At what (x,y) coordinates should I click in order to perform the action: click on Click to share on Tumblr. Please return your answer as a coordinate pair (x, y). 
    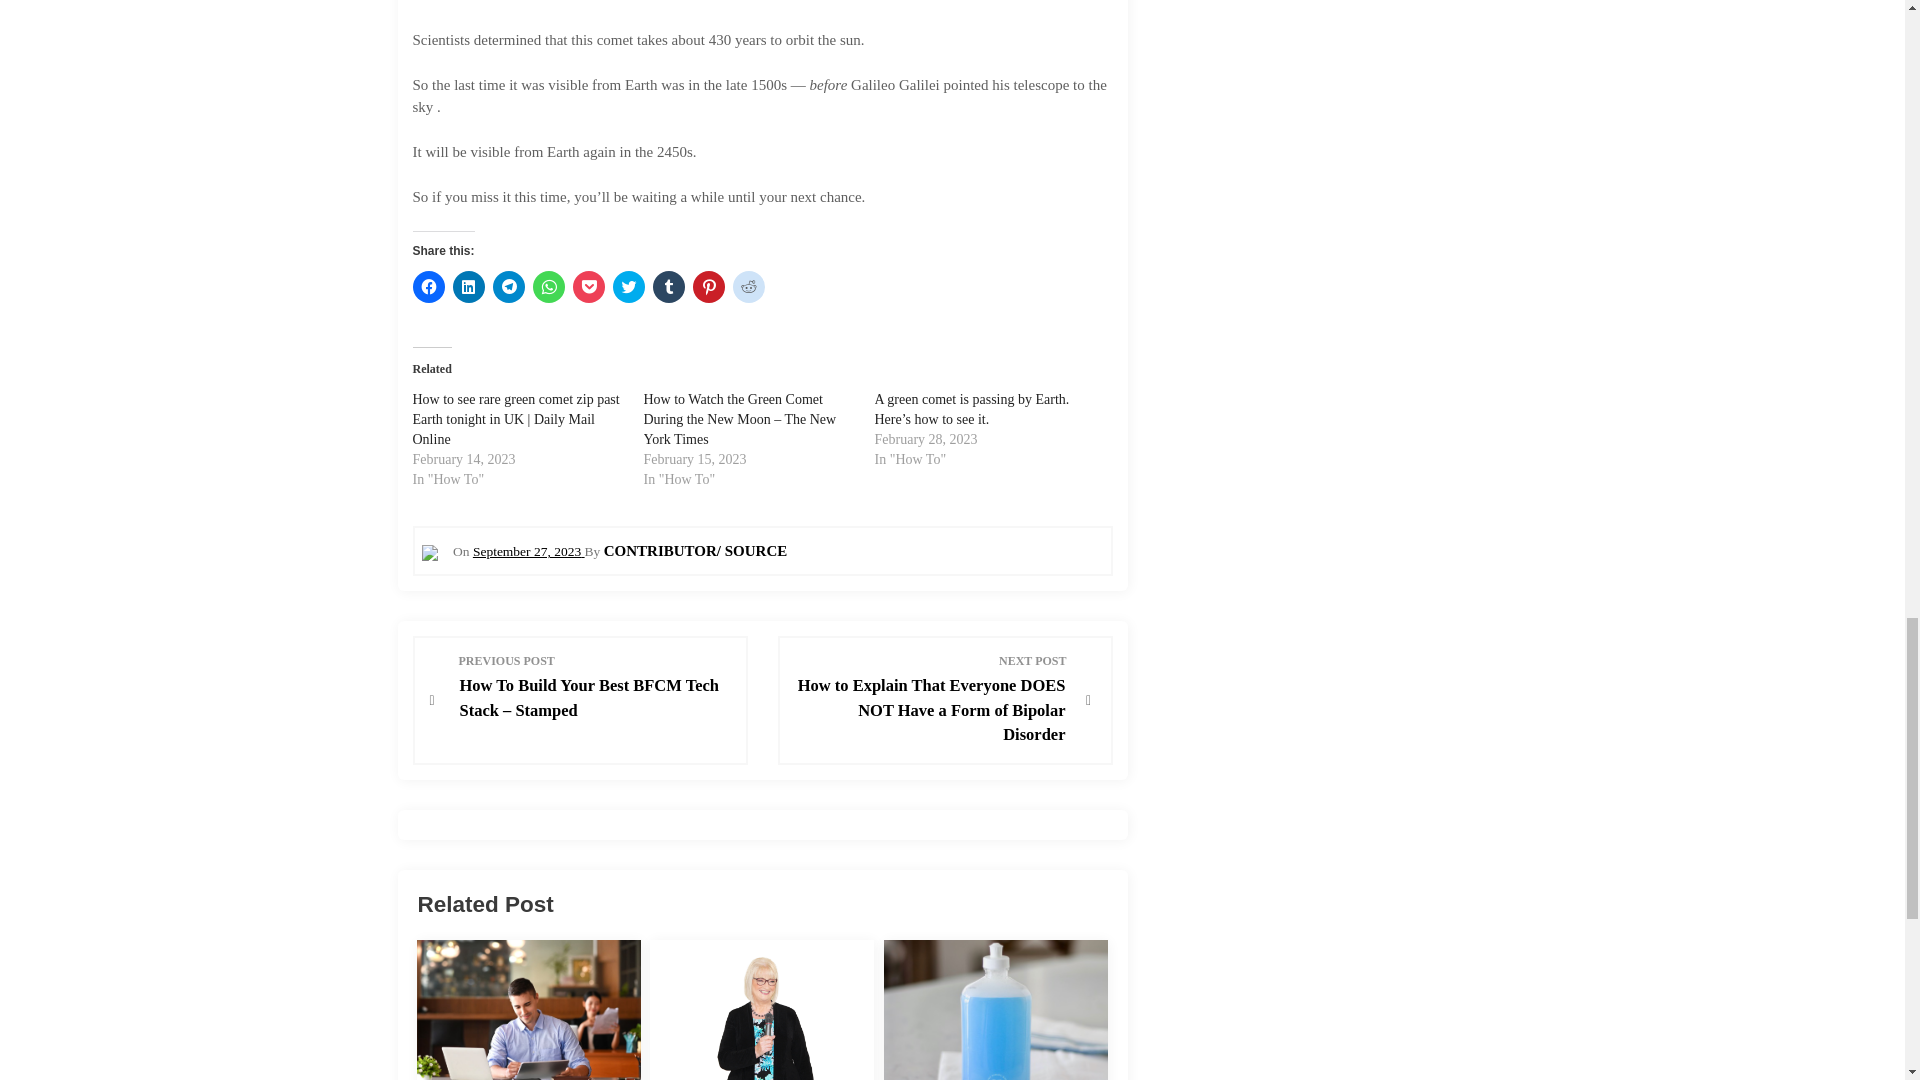
    Looking at the image, I should click on (668, 287).